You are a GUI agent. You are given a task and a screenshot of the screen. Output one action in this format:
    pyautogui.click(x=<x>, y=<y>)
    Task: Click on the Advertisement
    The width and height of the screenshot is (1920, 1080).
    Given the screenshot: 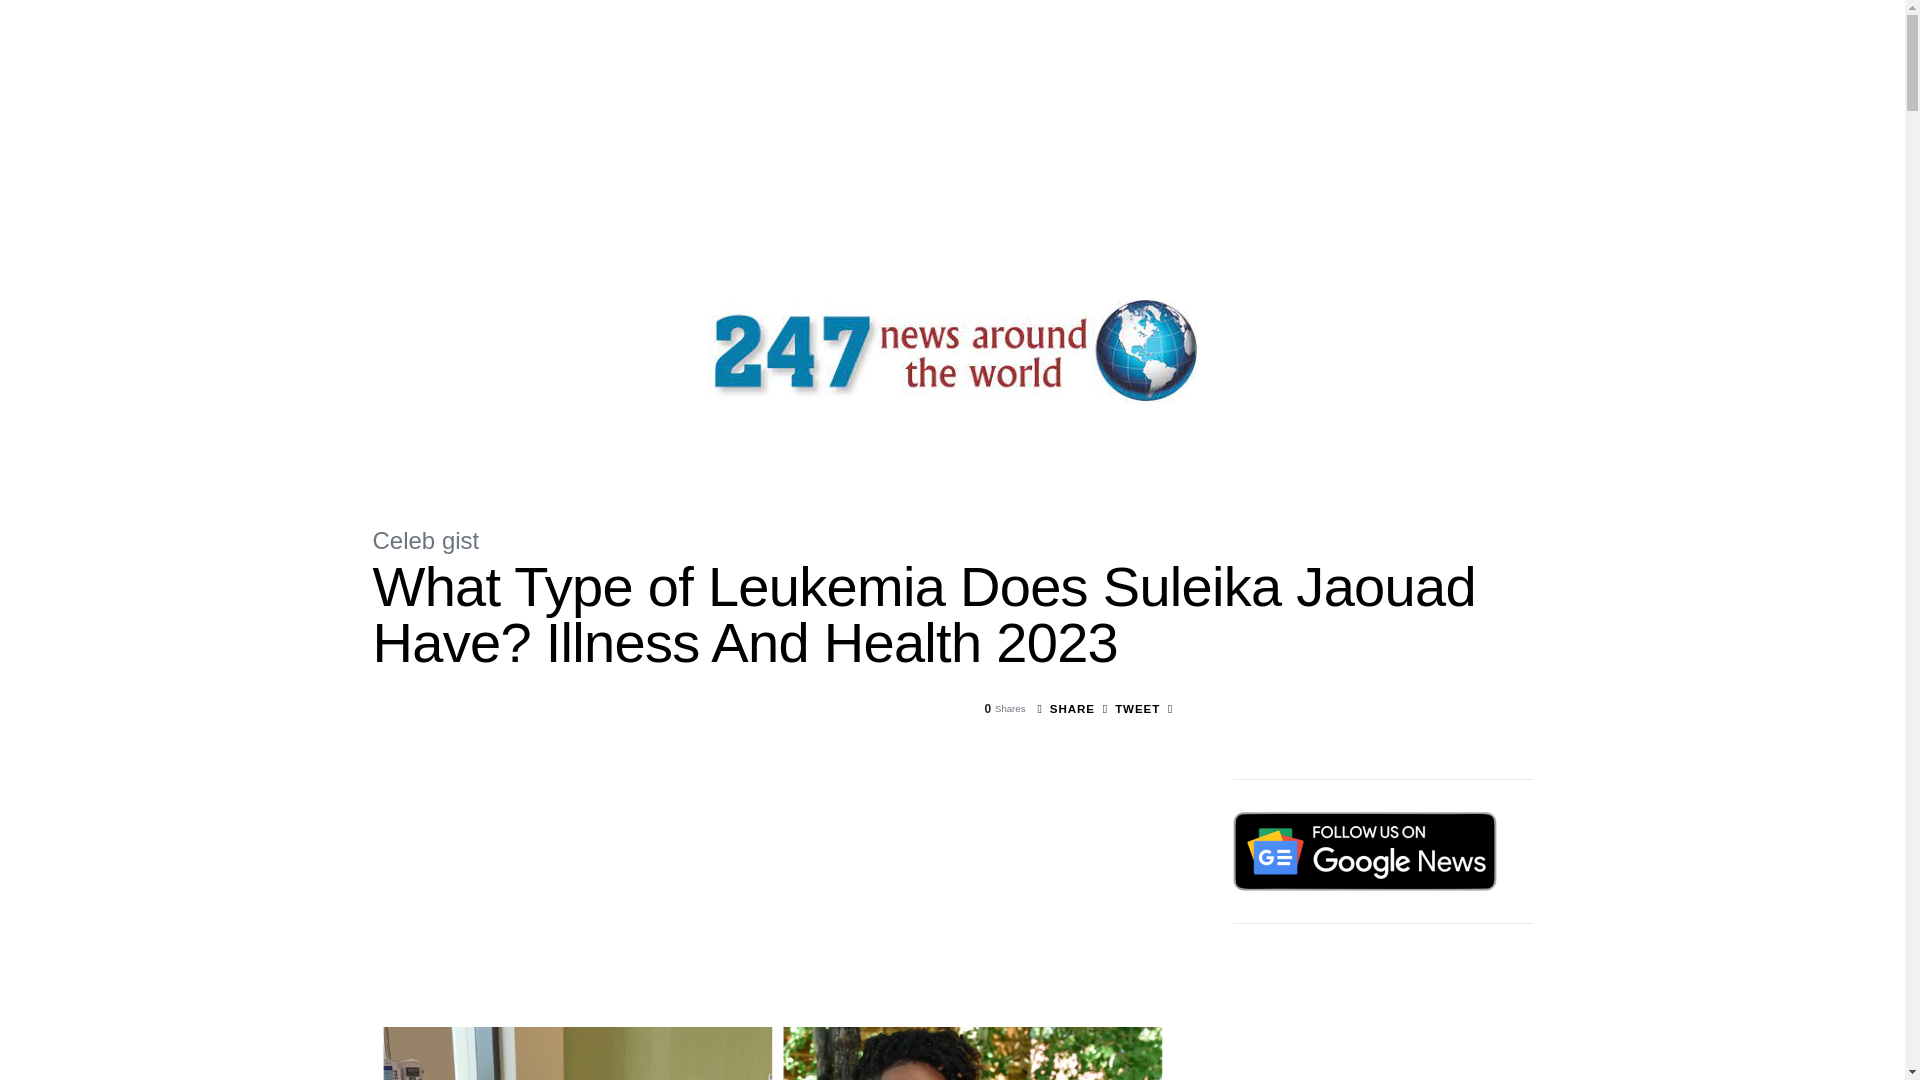 What is the action you would take?
    pyautogui.click(x=1382, y=1018)
    